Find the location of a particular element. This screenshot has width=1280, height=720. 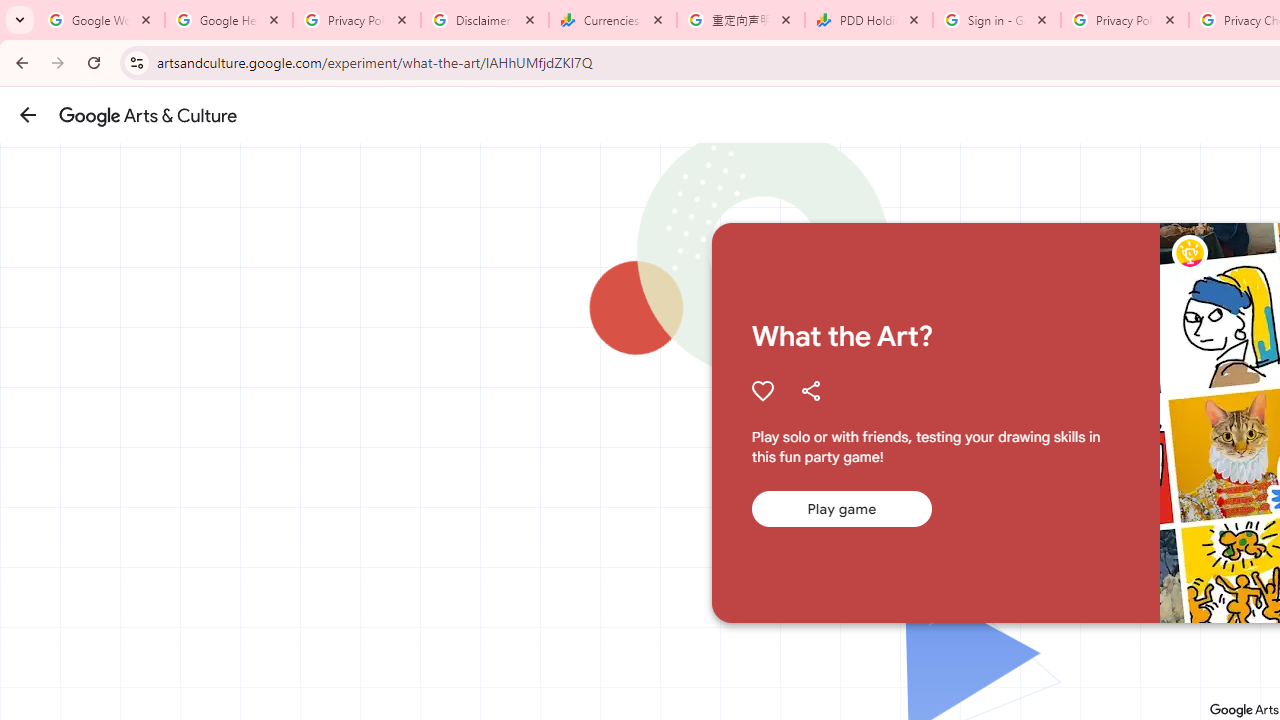

Play game is located at coordinates (841, 509).